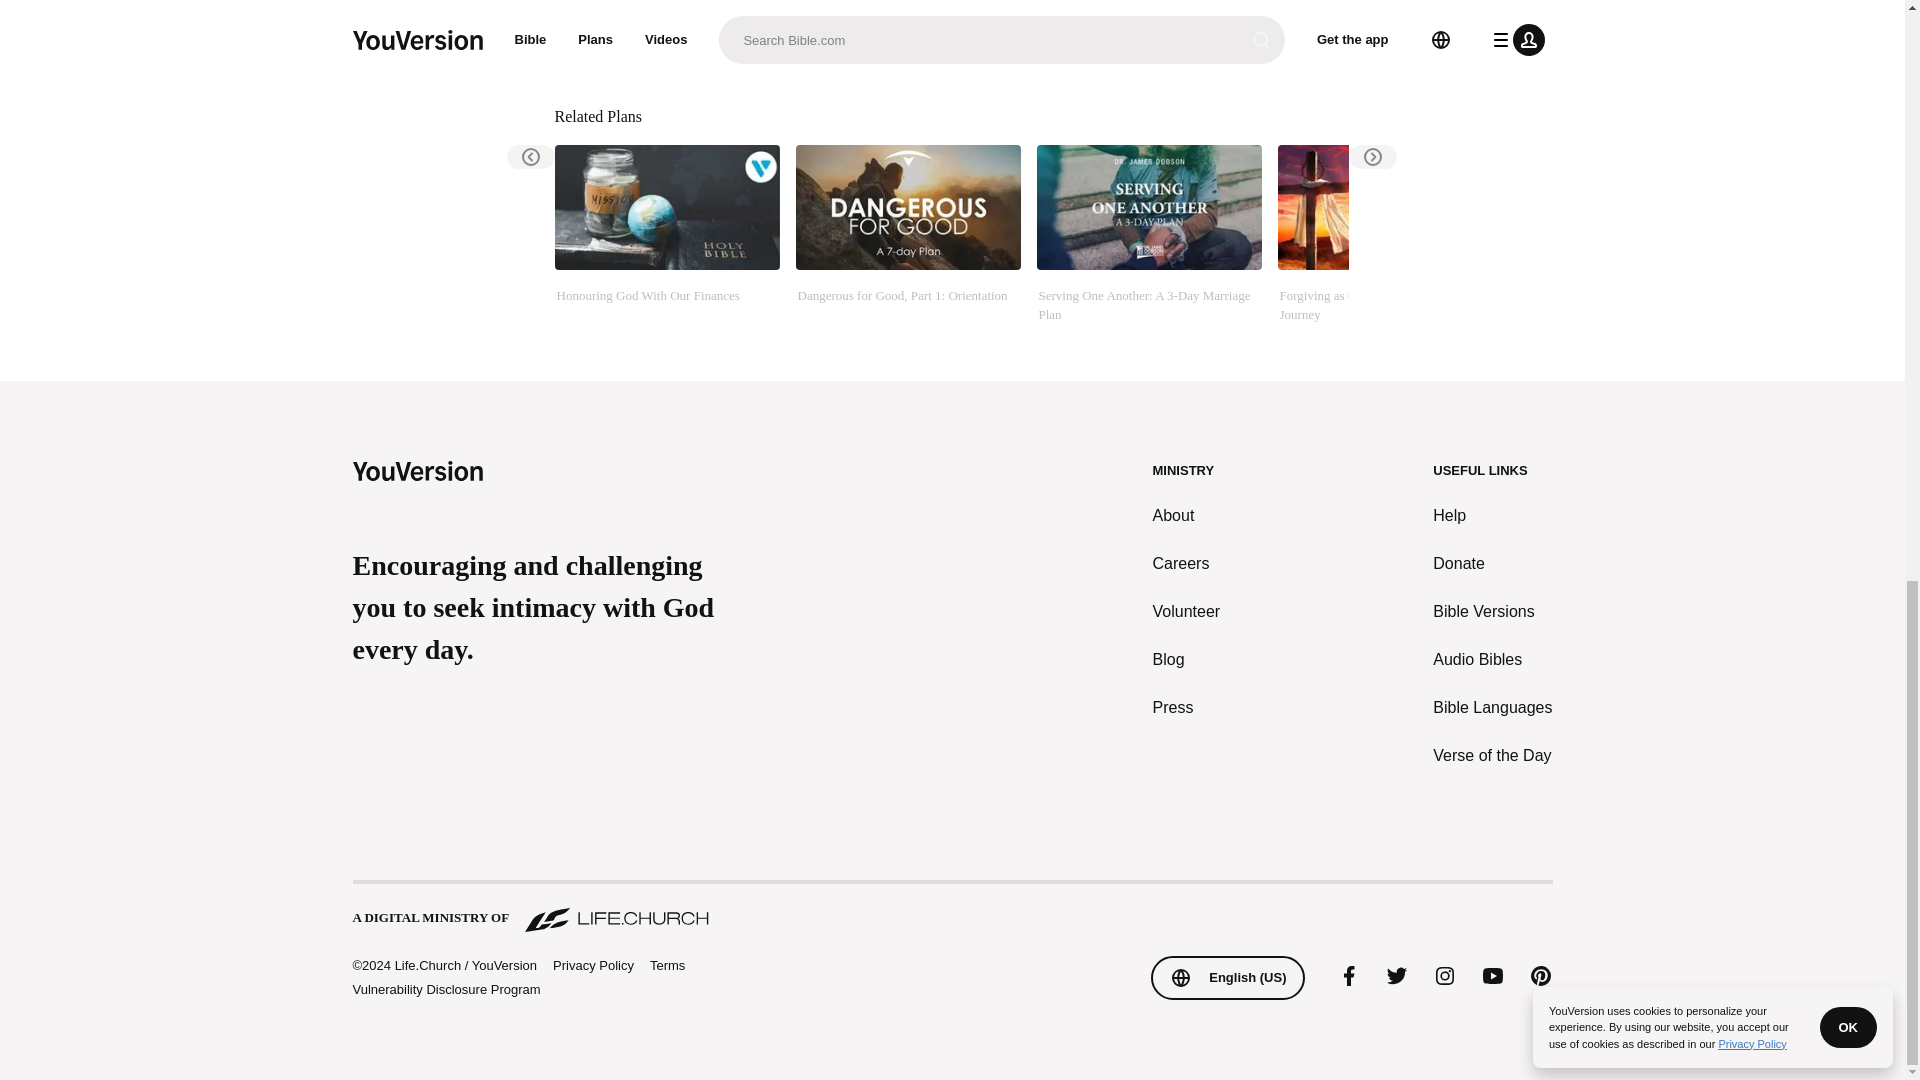  What do you see at coordinates (1187, 660) in the screenshot?
I see `Blog` at bounding box center [1187, 660].